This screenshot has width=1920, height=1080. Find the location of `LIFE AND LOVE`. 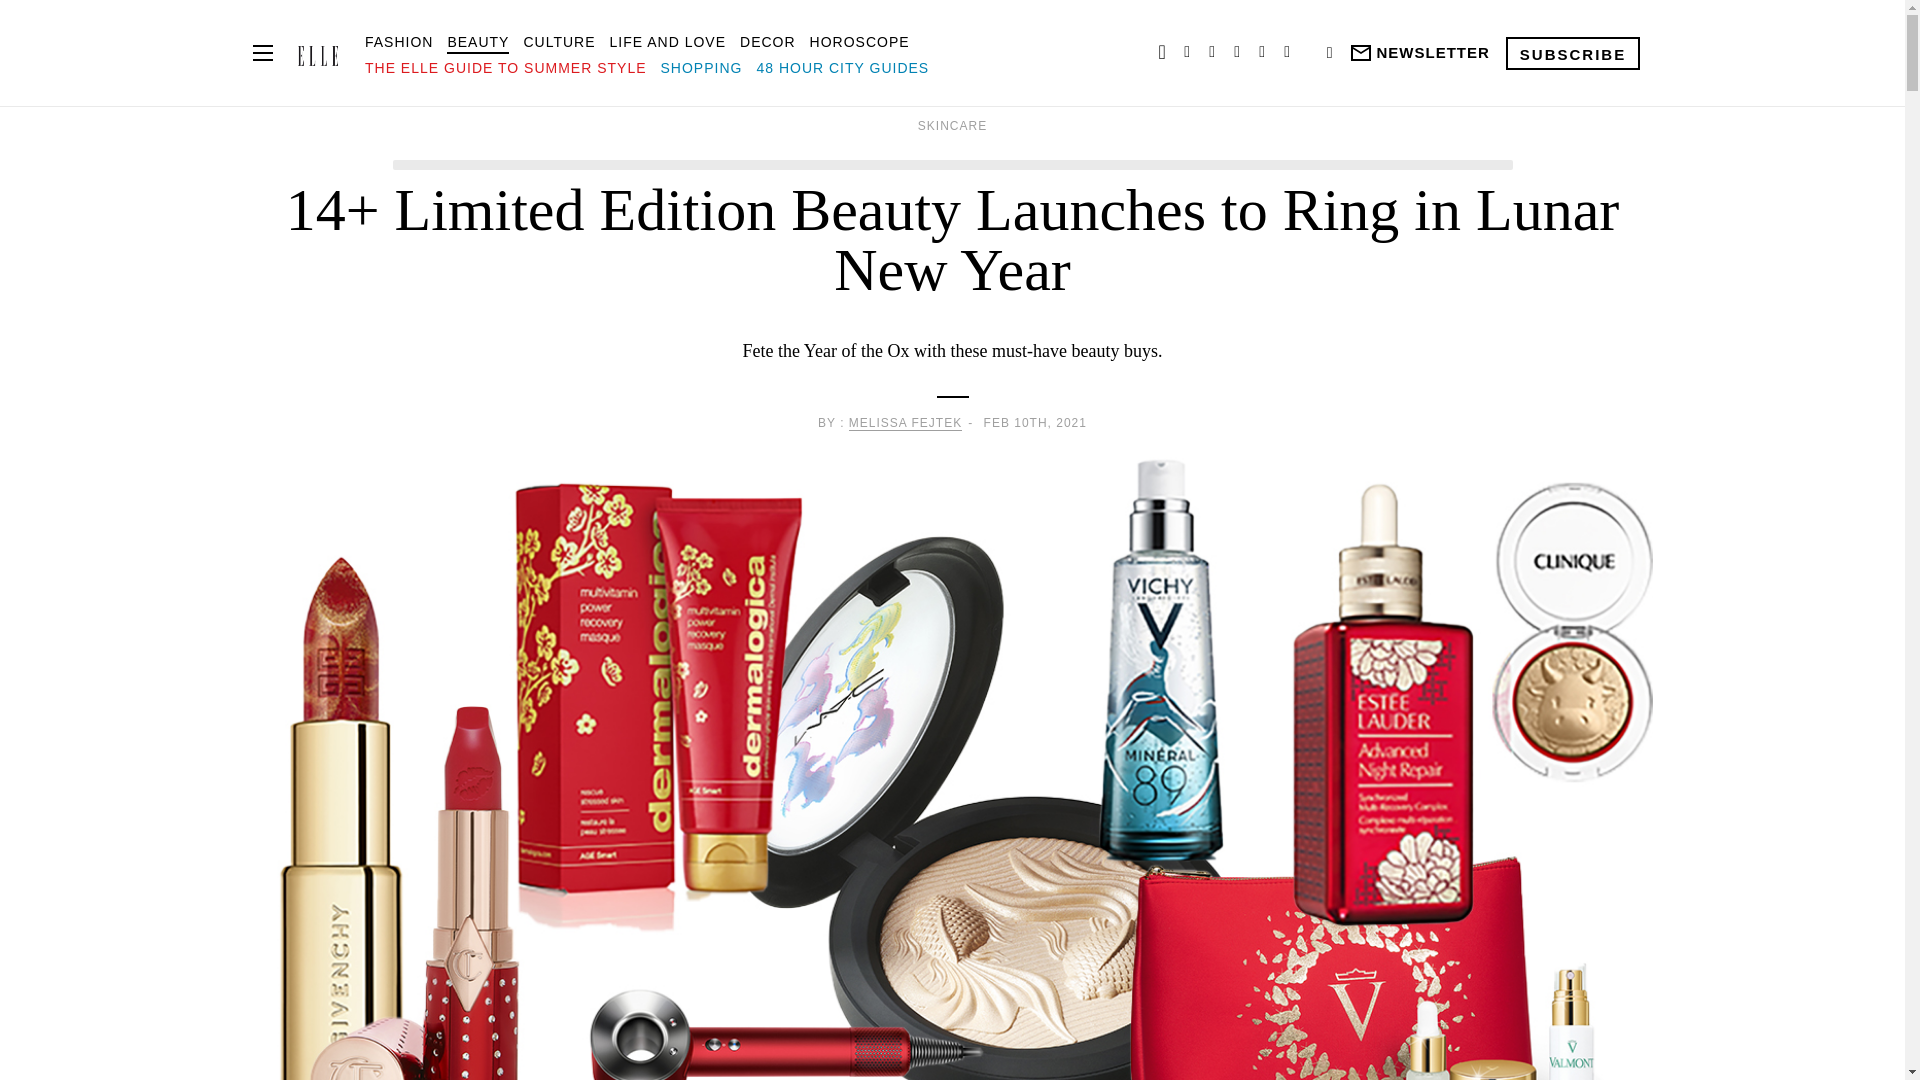

LIFE AND LOVE is located at coordinates (668, 41).